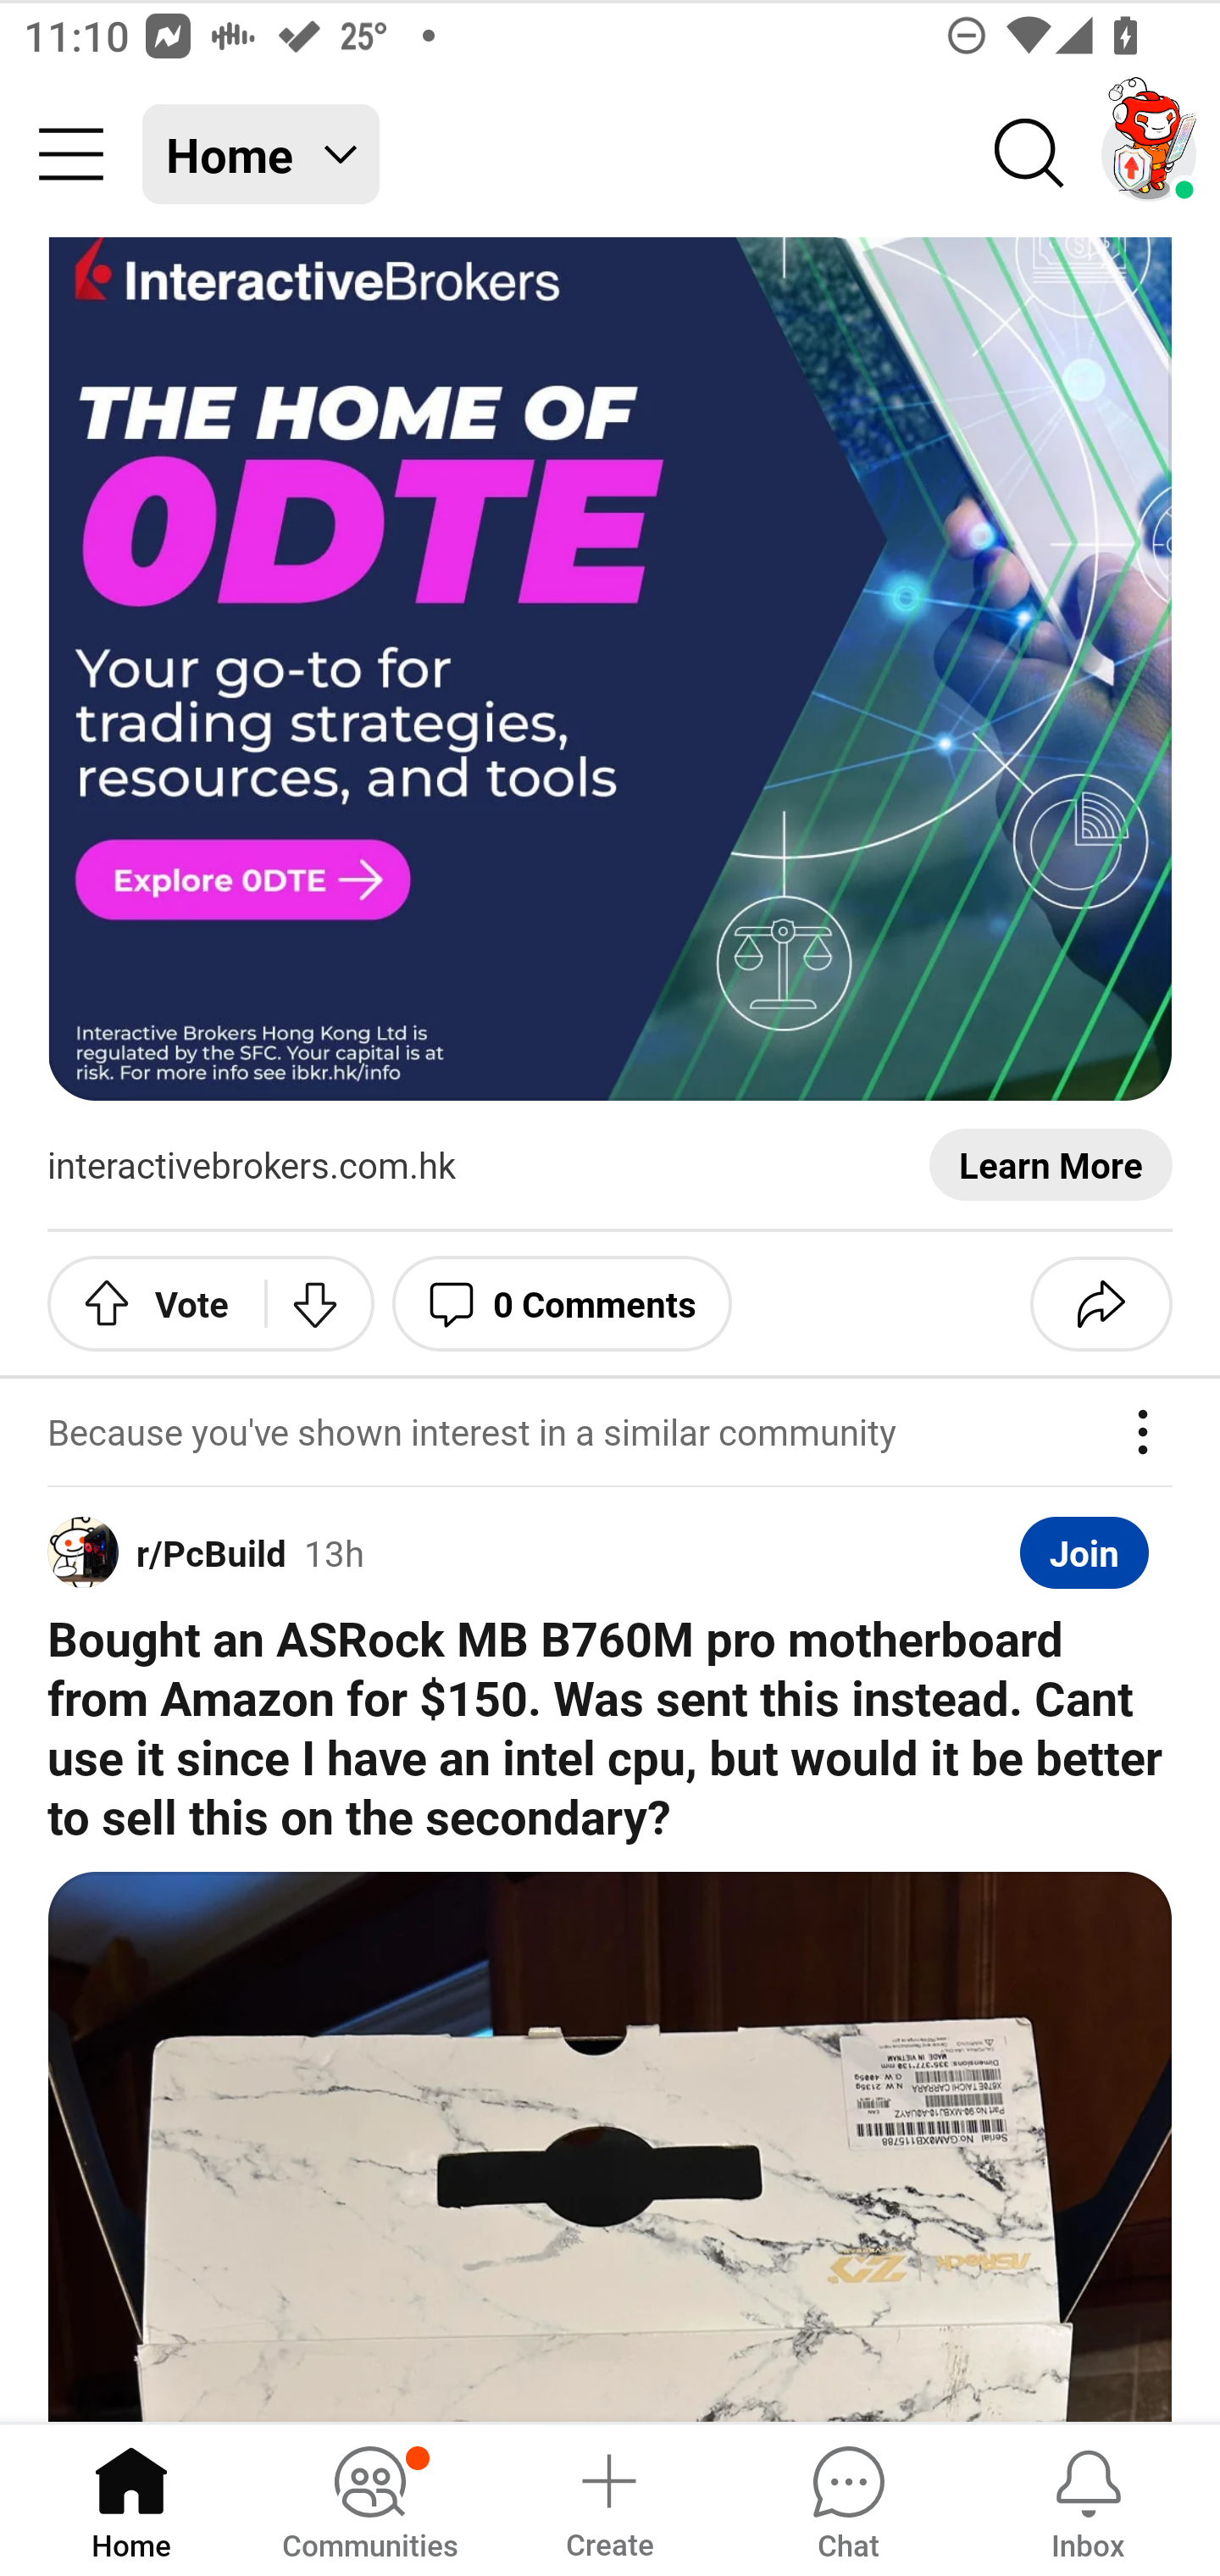 The height and width of the screenshot is (2576, 1220). What do you see at coordinates (610, 2147) in the screenshot?
I see `1 of 2, Image, In Image gallery` at bounding box center [610, 2147].